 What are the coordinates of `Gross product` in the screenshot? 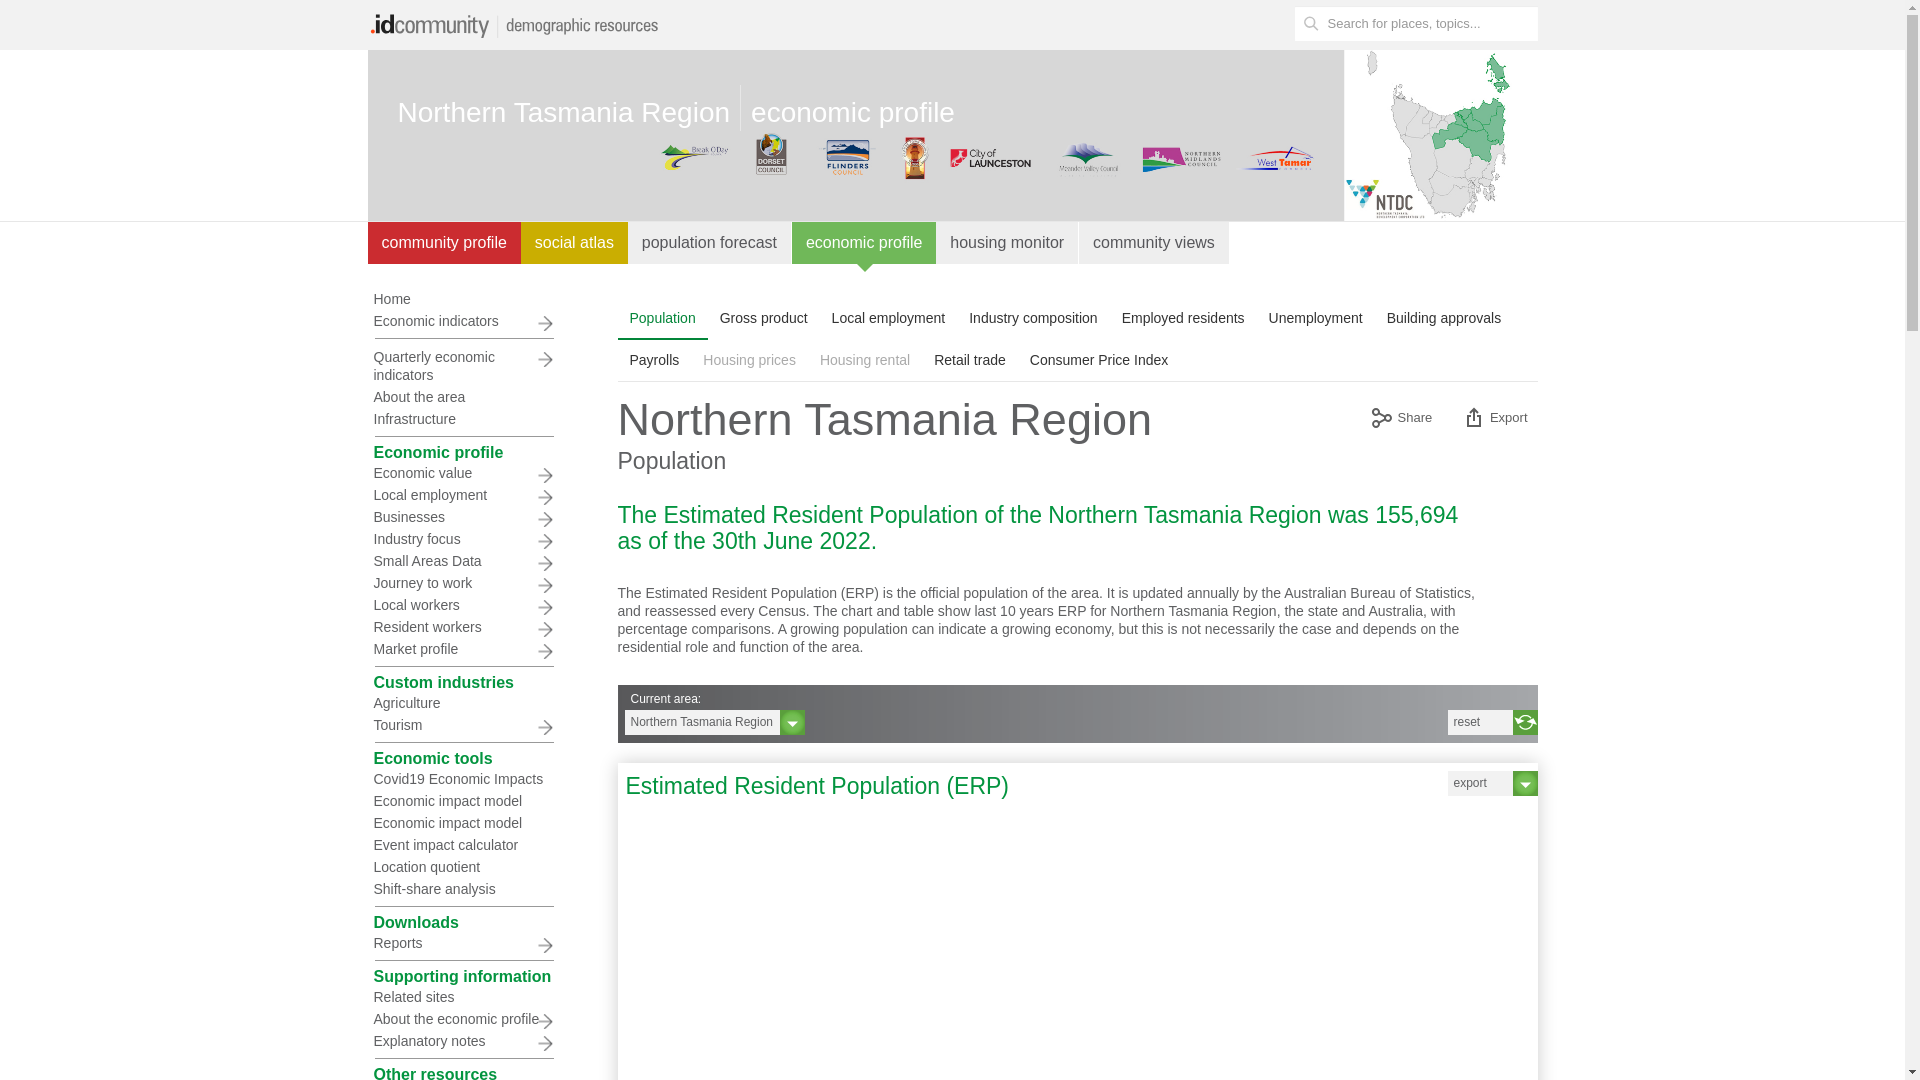 It's located at (764, 318).